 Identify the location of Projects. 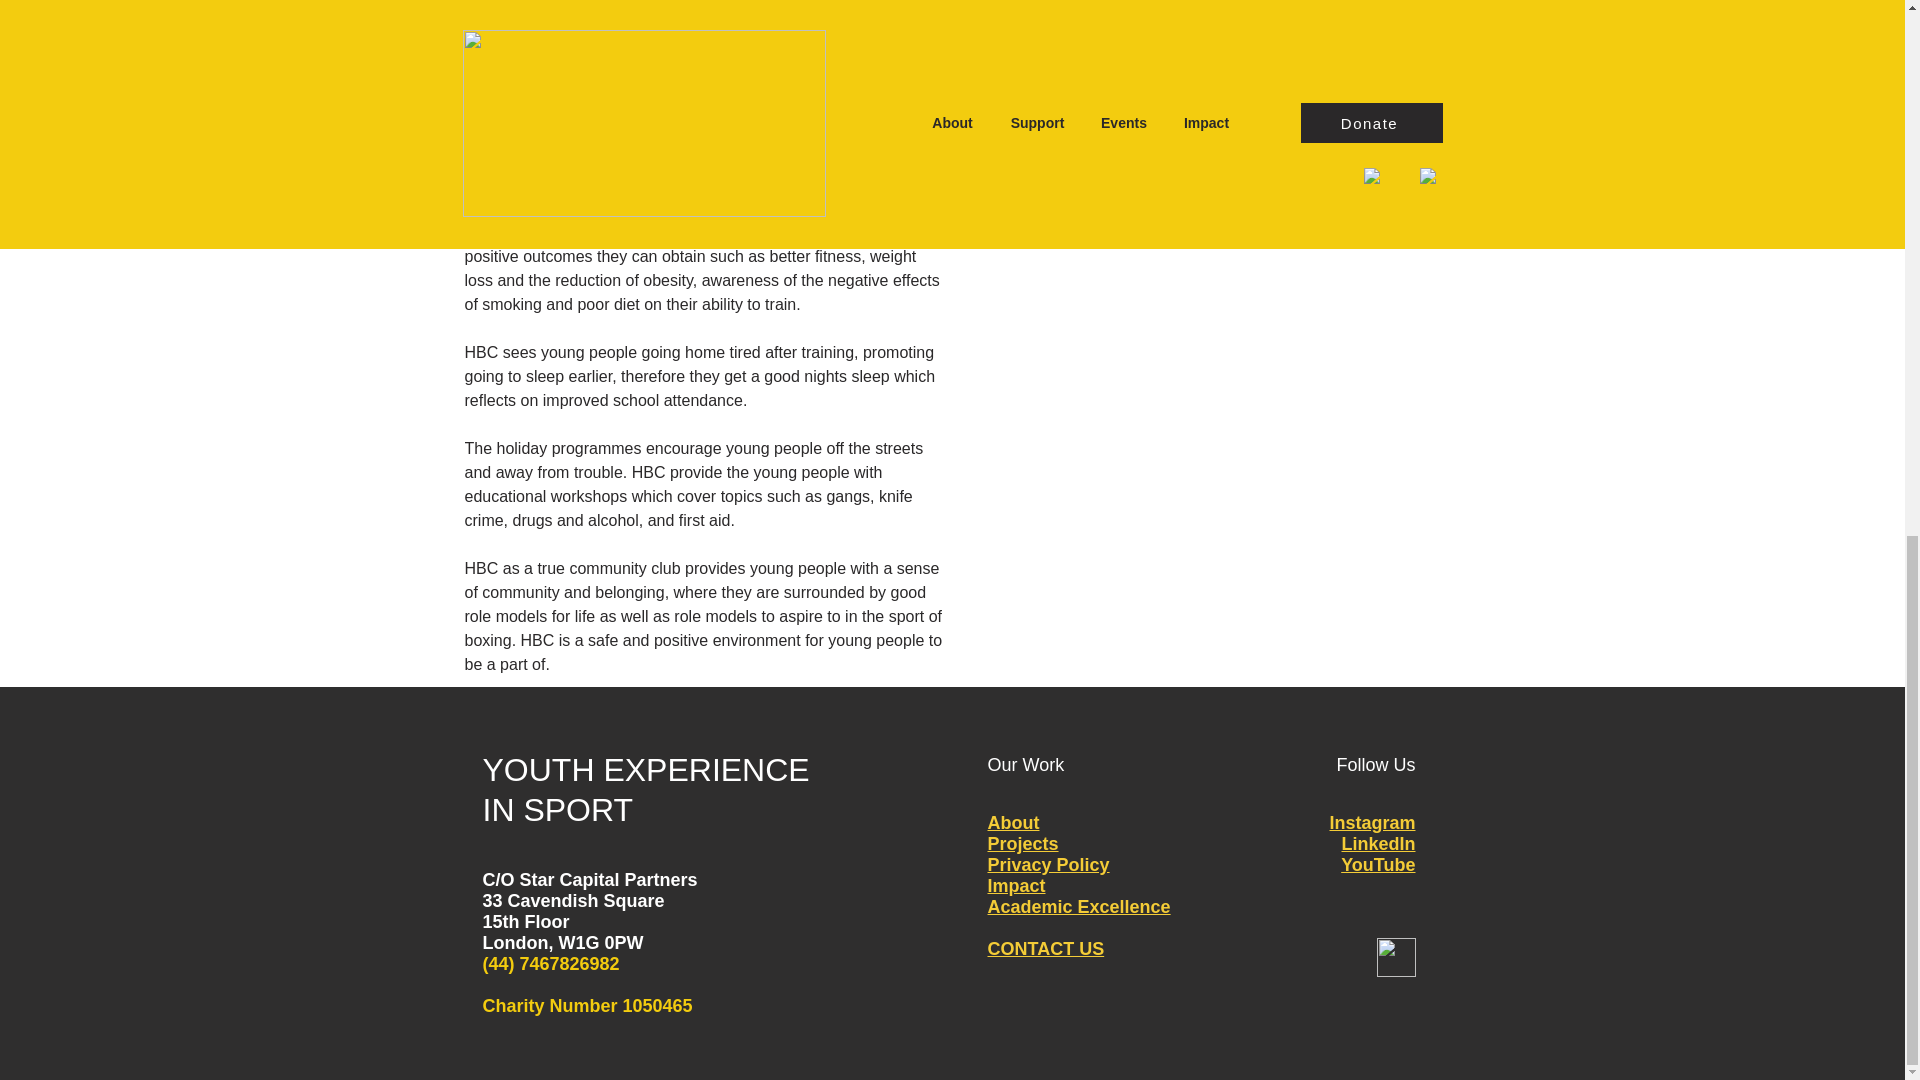
(1024, 844).